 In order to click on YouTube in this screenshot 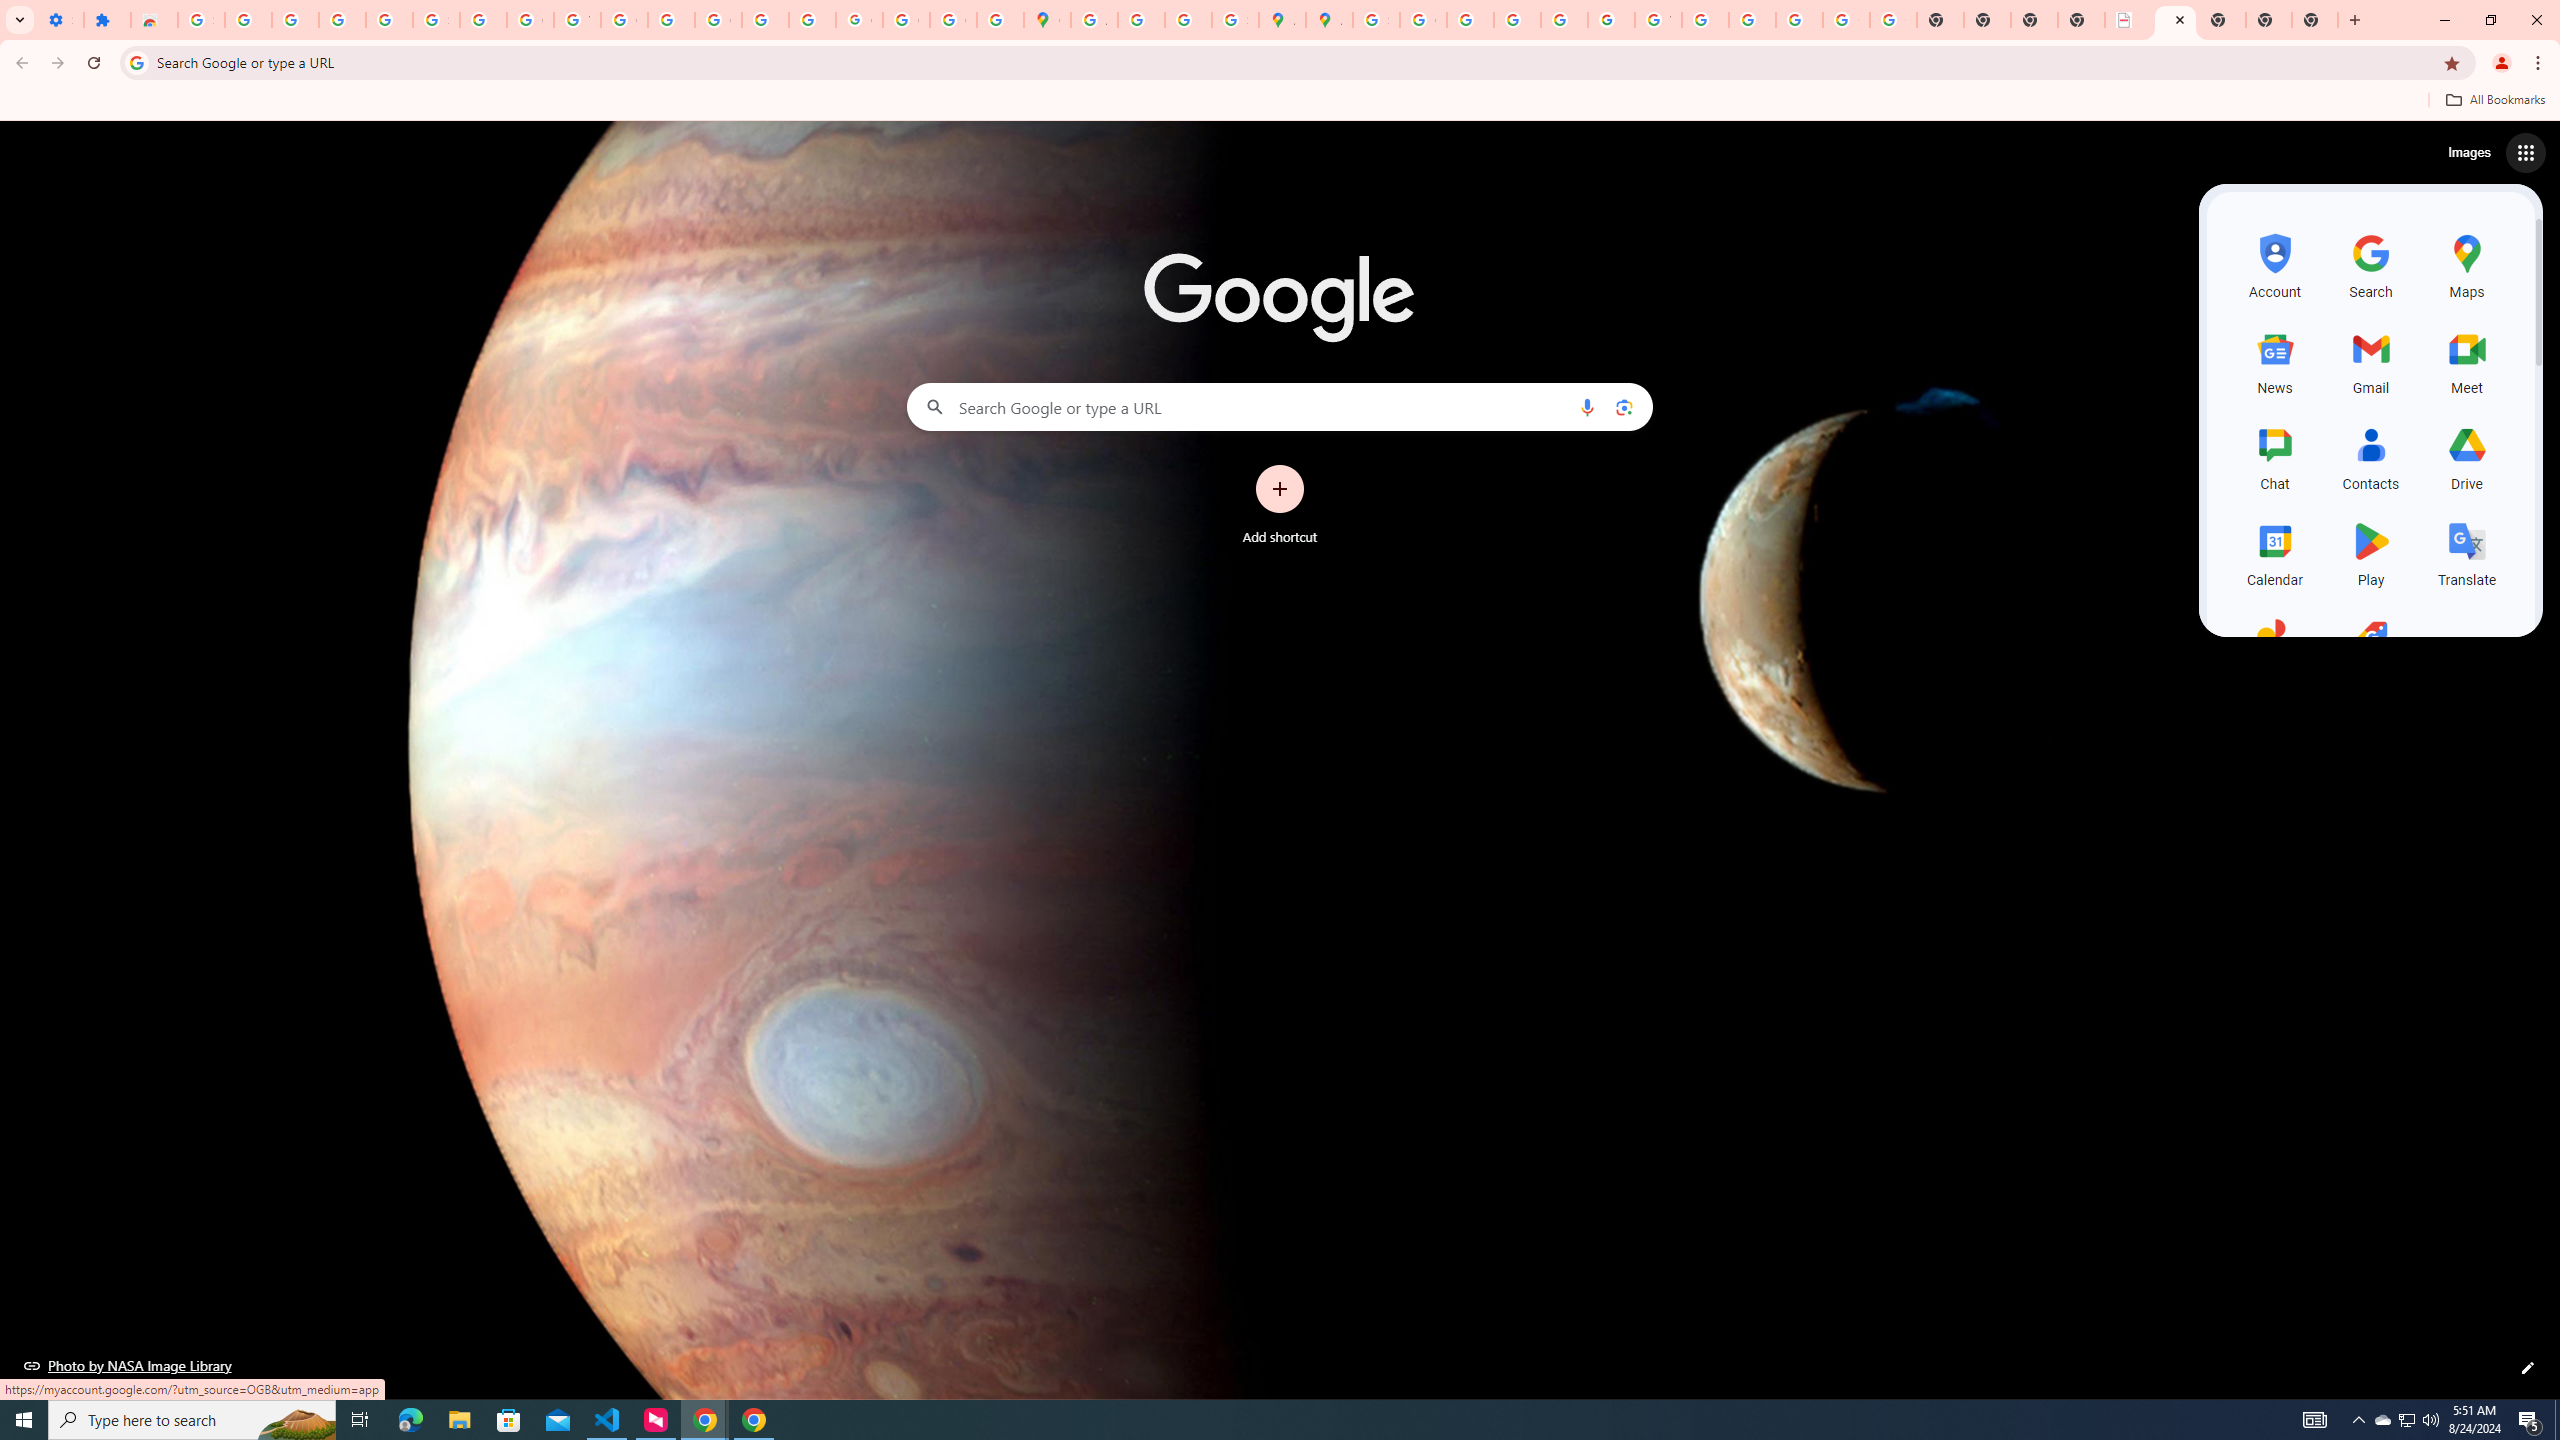, I will do `click(577, 20)`.